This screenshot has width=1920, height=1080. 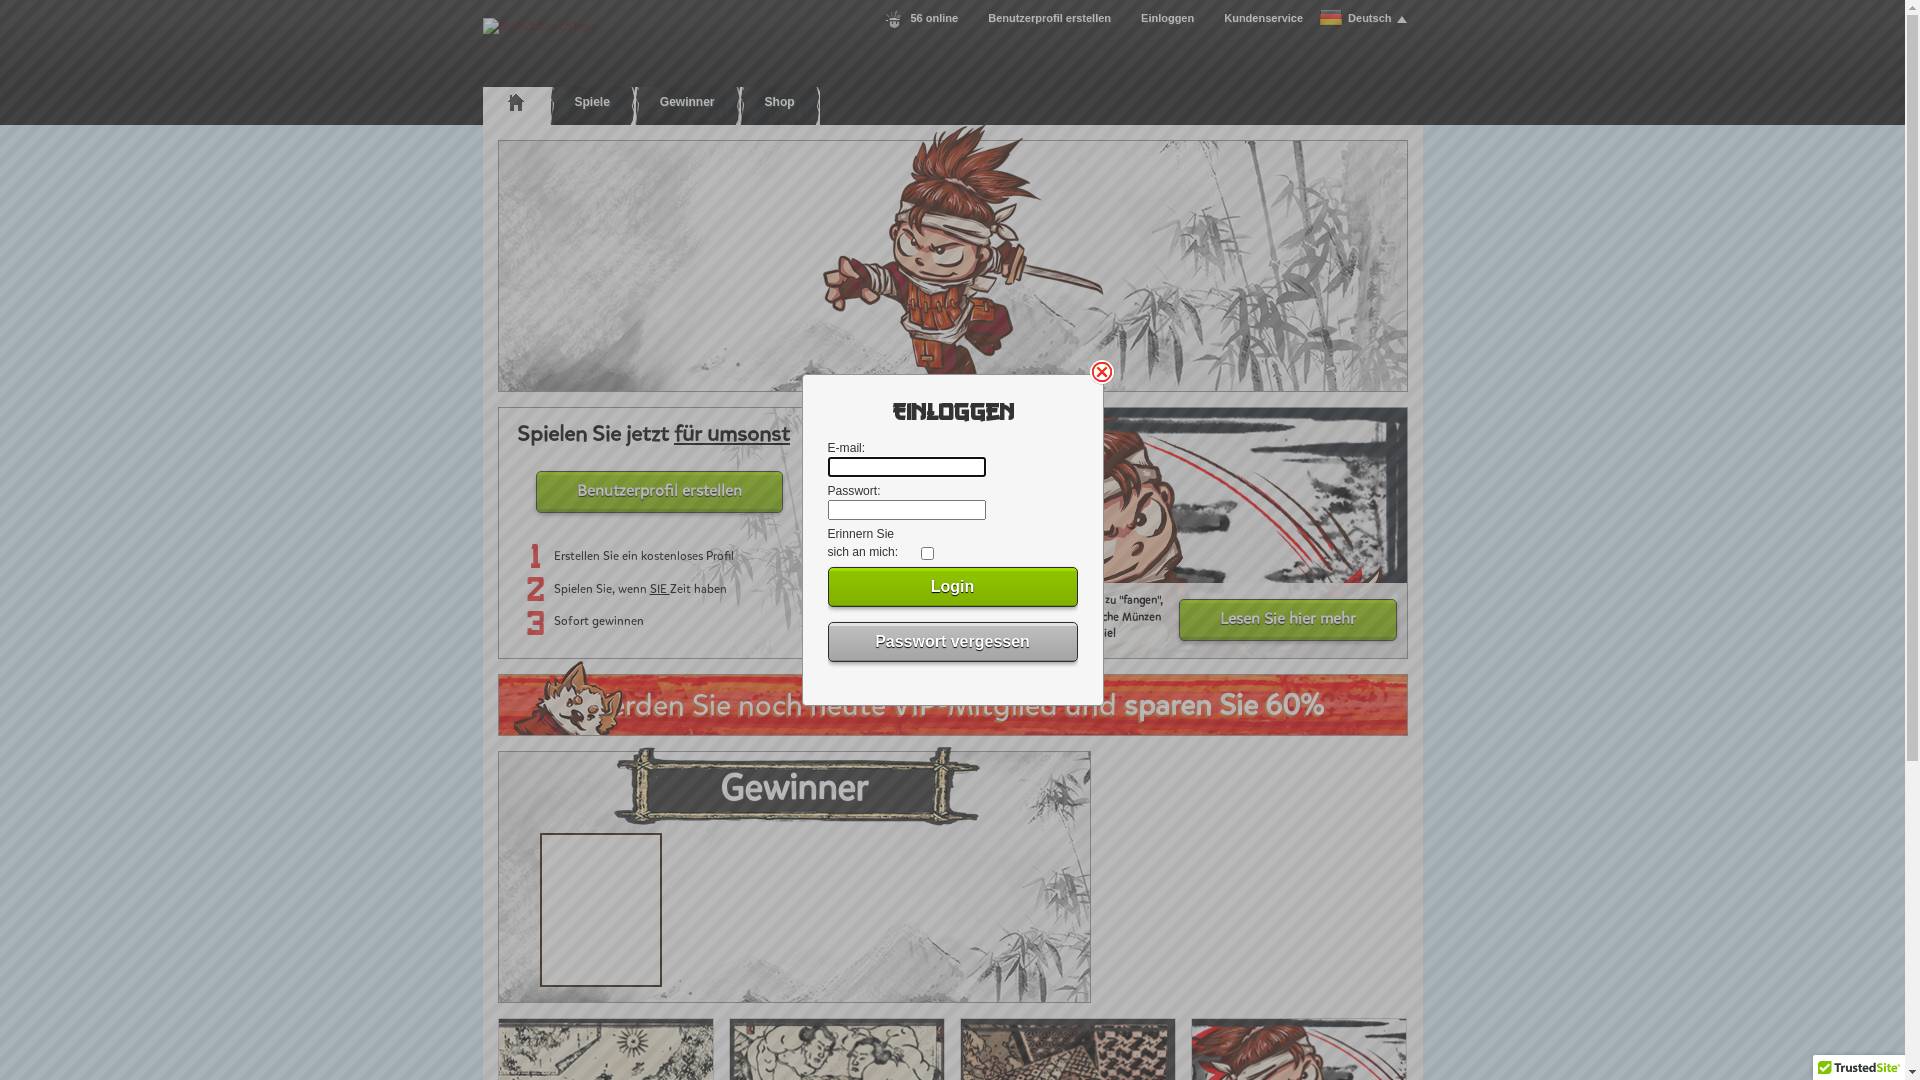 I want to click on Werden Sie noch heute VIP-Mitglied und sparen Sie 60%, so click(x=953, y=705).